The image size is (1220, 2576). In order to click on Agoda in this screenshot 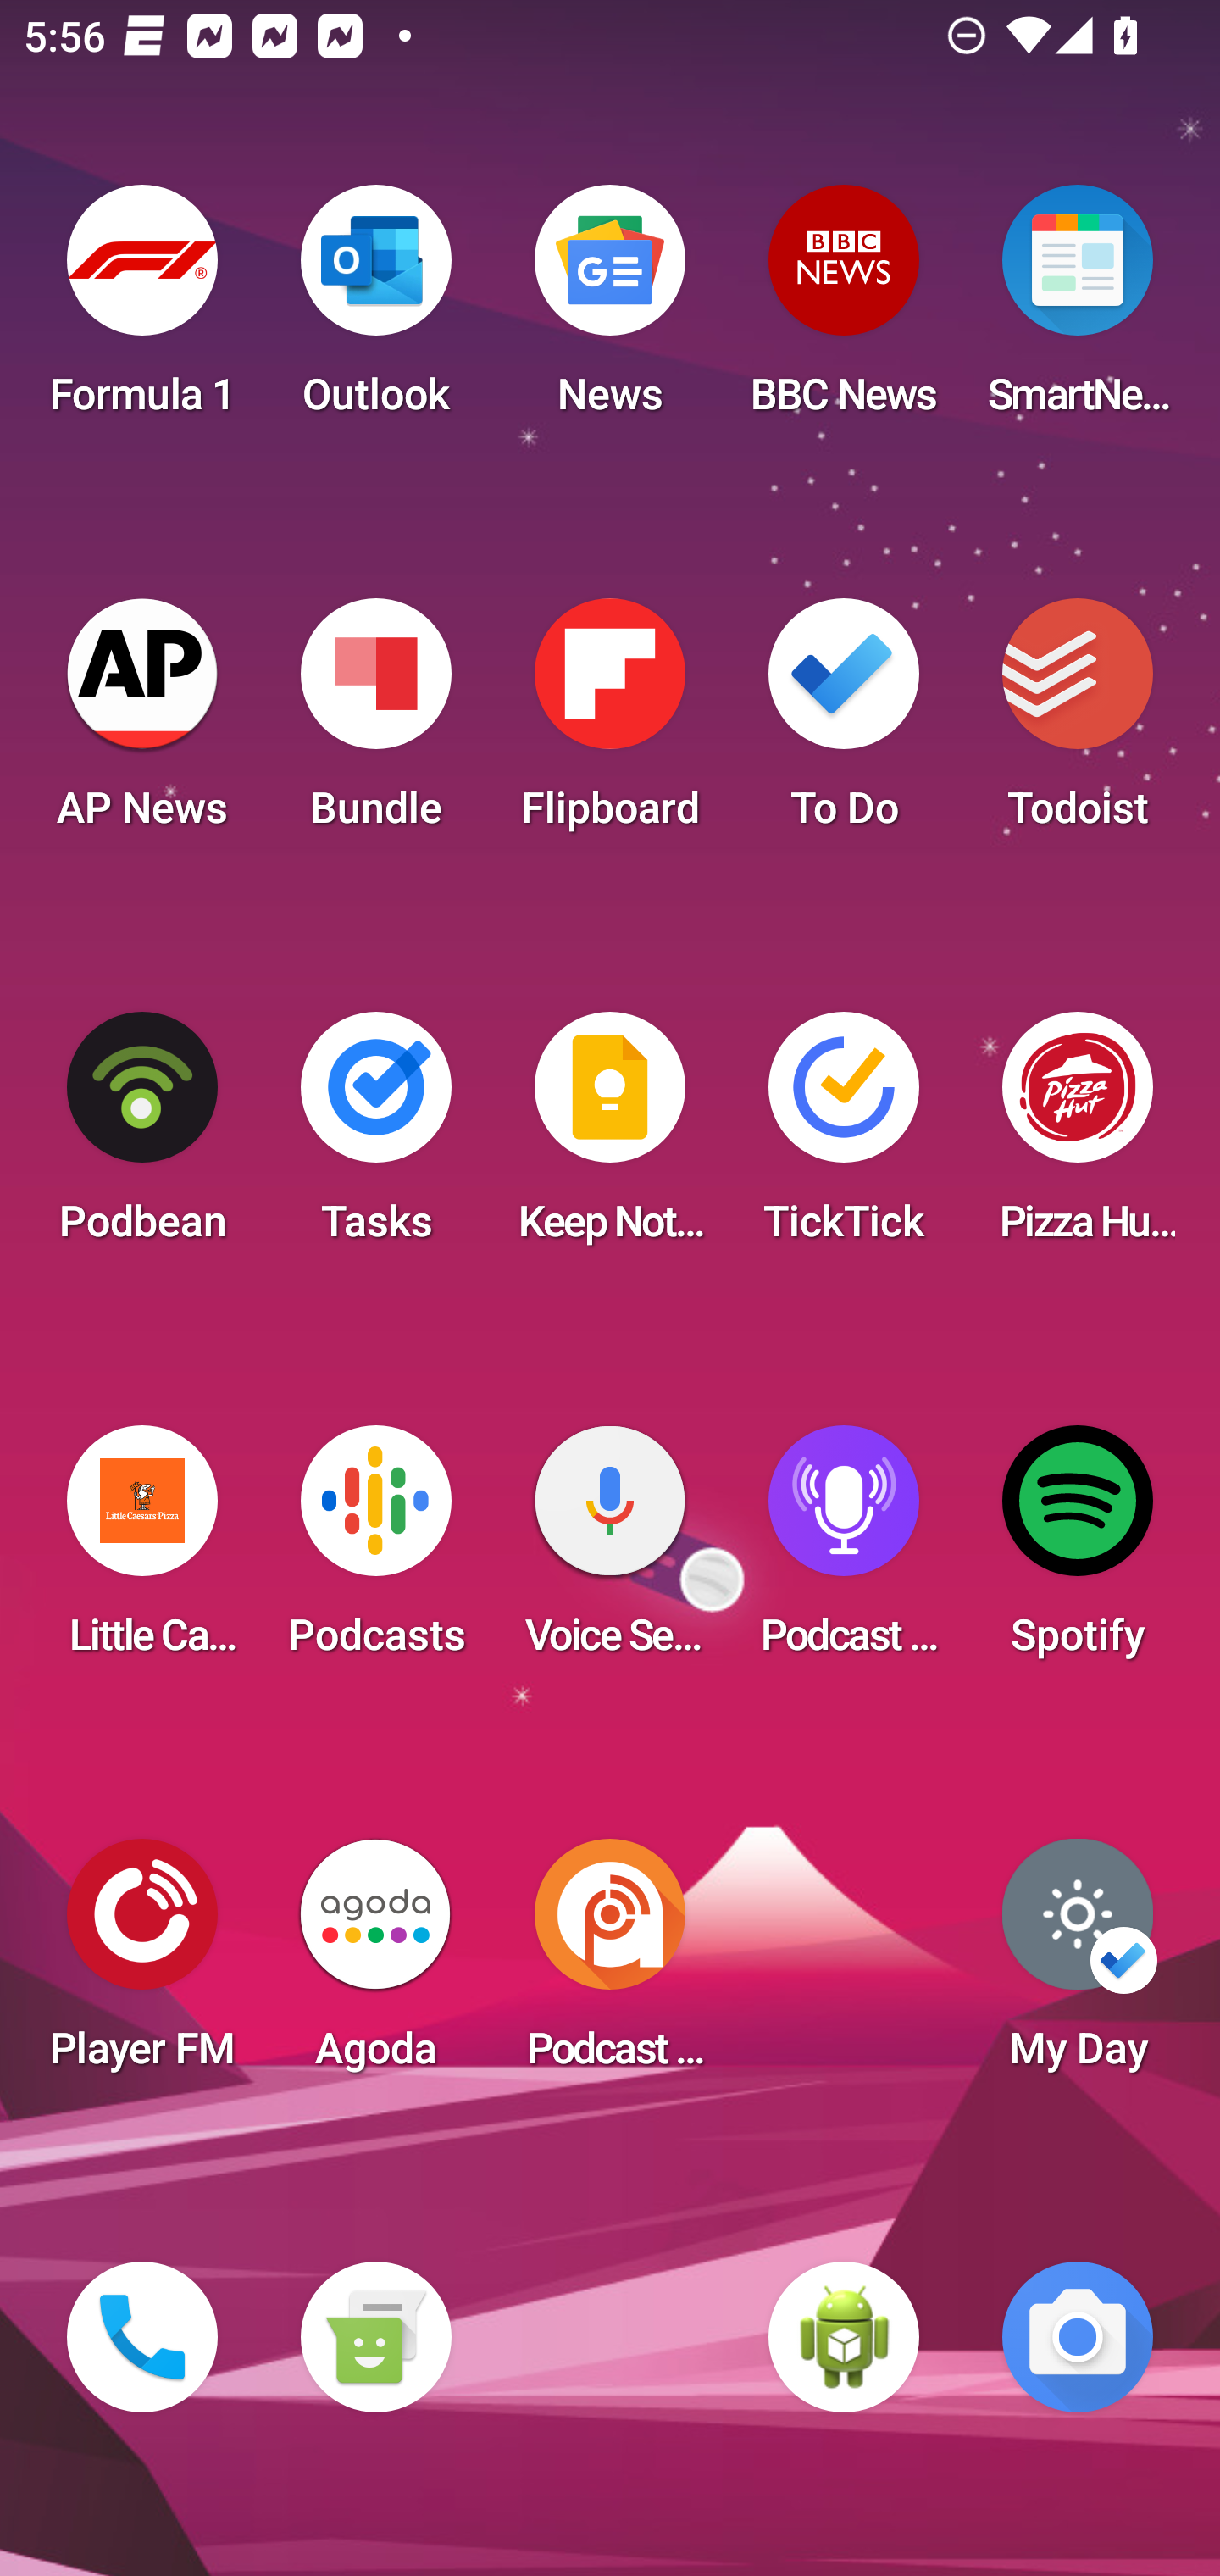, I will do `click(375, 1964)`.